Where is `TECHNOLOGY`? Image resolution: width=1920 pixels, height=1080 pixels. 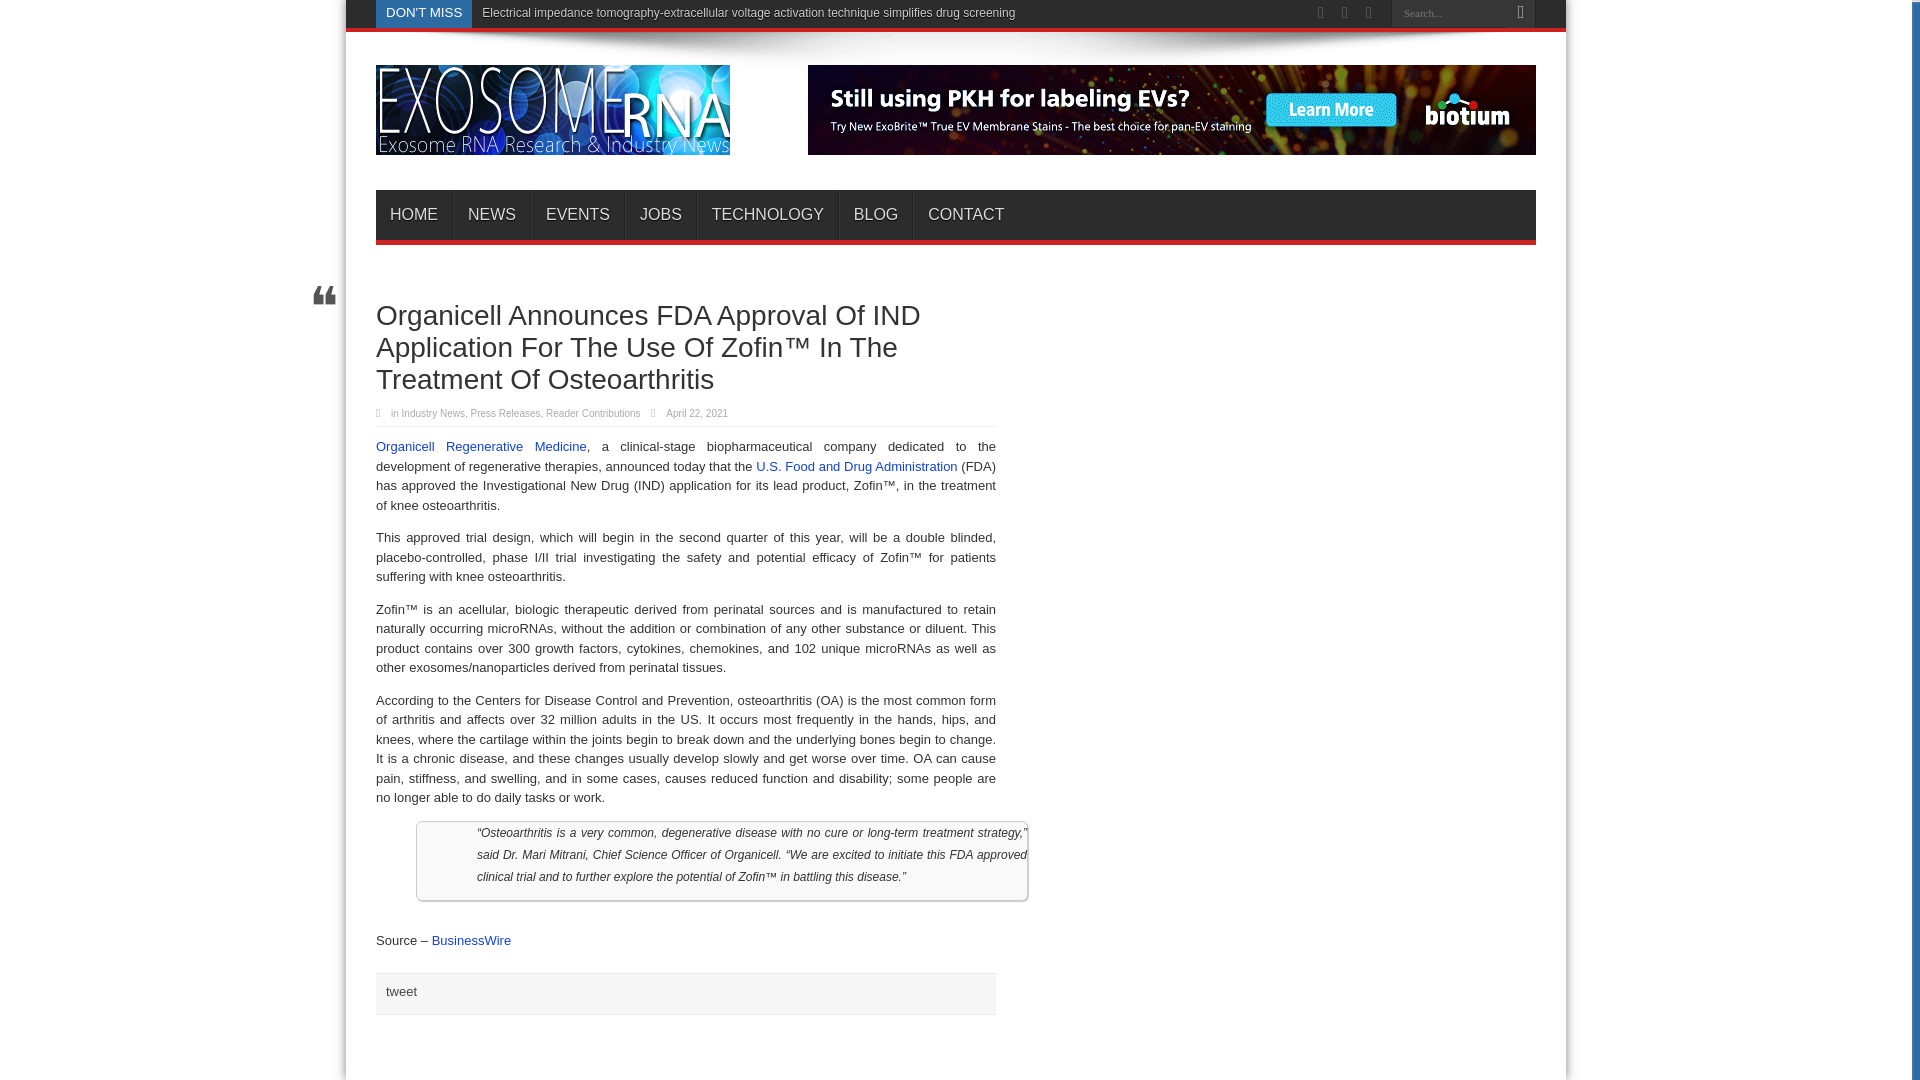
TECHNOLOGY is located at coordinates (766, 214).